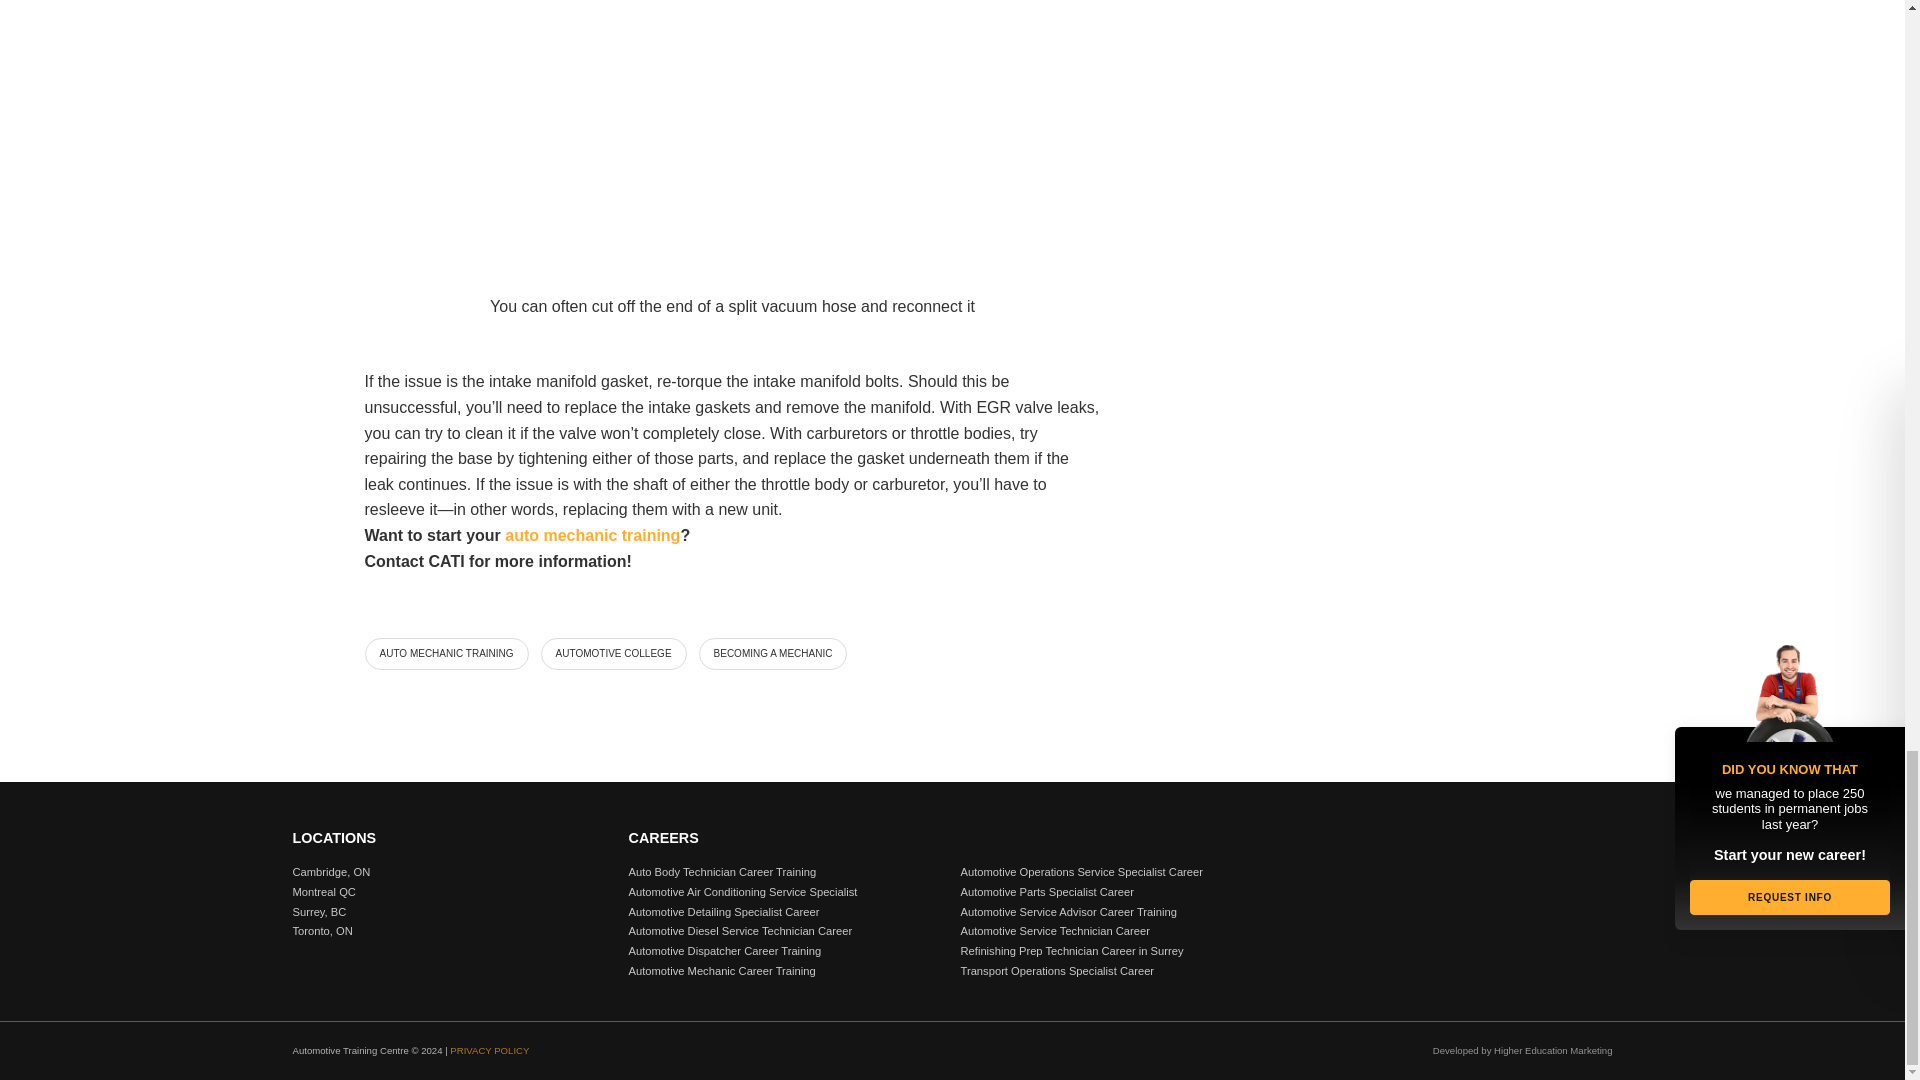 This screenshot has width=1920, height=1080. I want to click on AUTO MECHANIC TRAINING, so click(446, 654).